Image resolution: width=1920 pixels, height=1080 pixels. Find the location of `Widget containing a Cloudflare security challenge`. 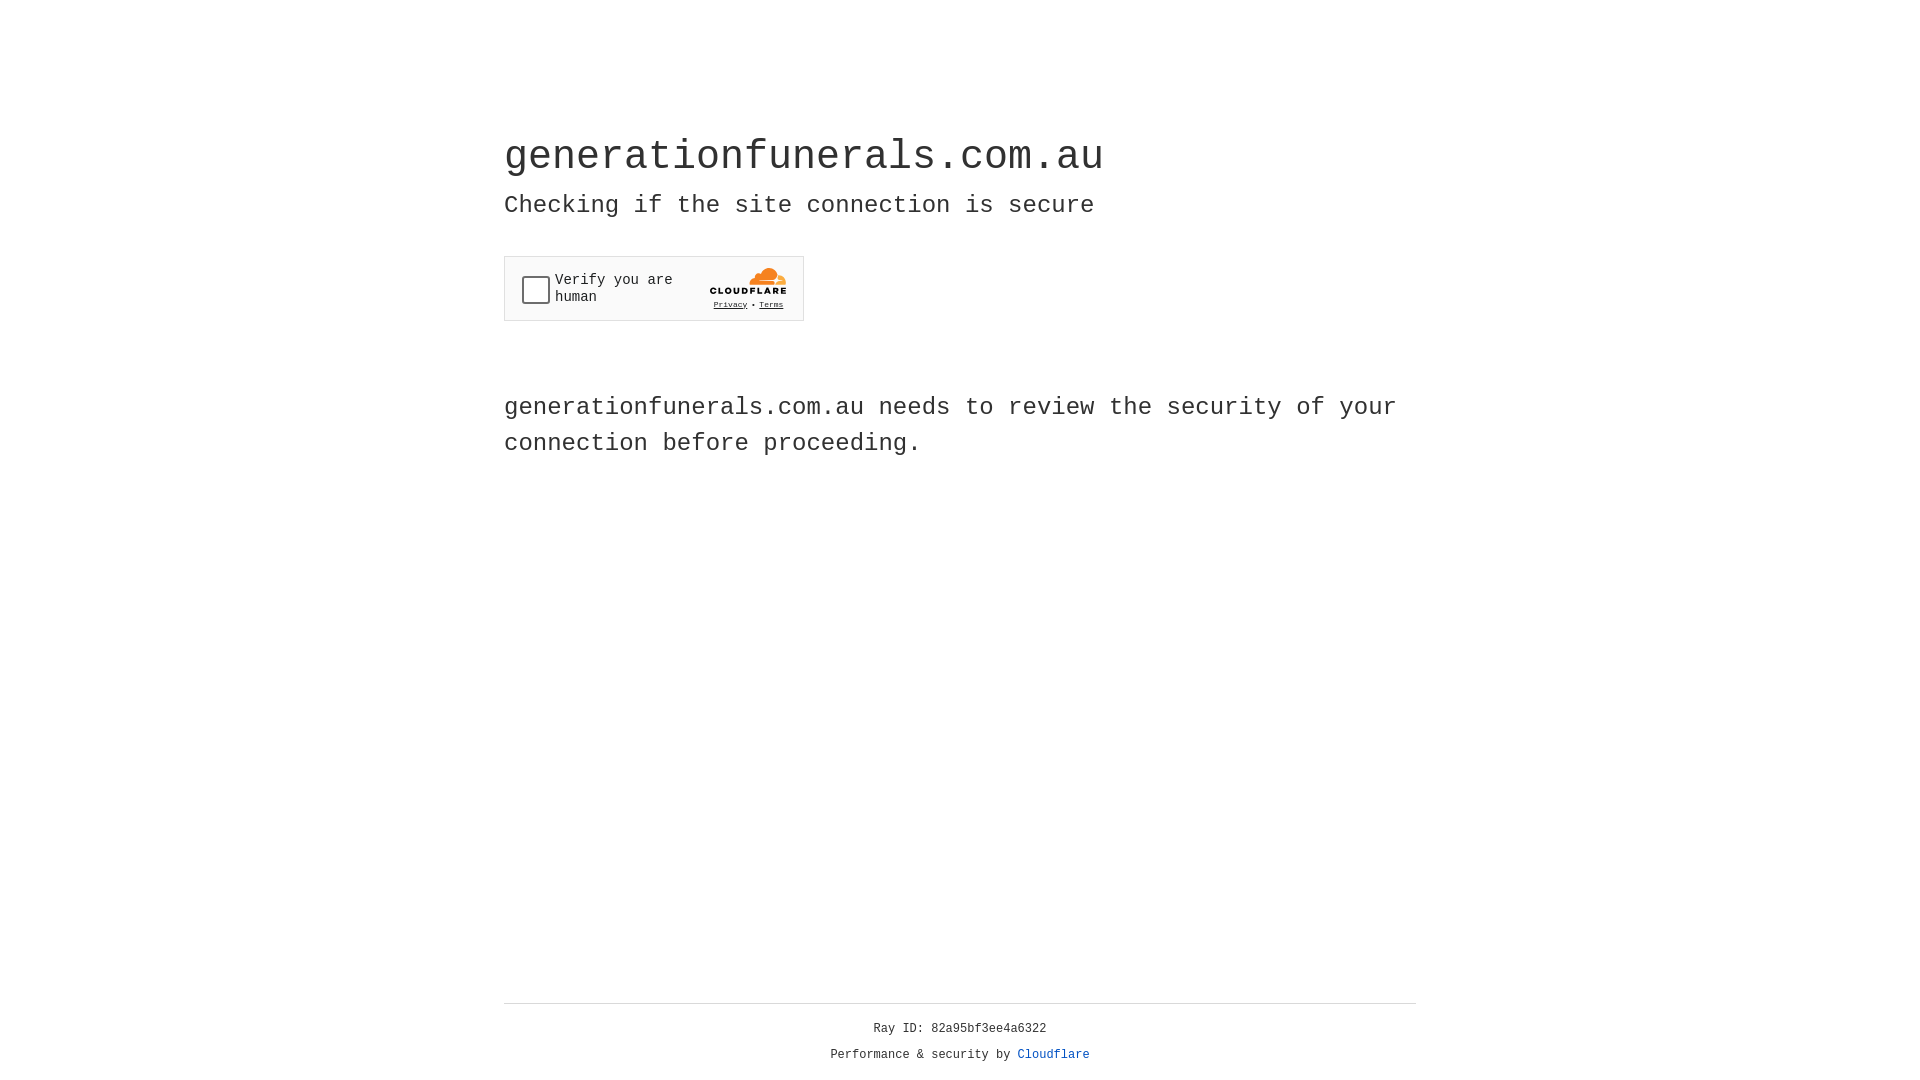

Widget containing a Cloudflare security challenge is located at coordinates (654, 288).